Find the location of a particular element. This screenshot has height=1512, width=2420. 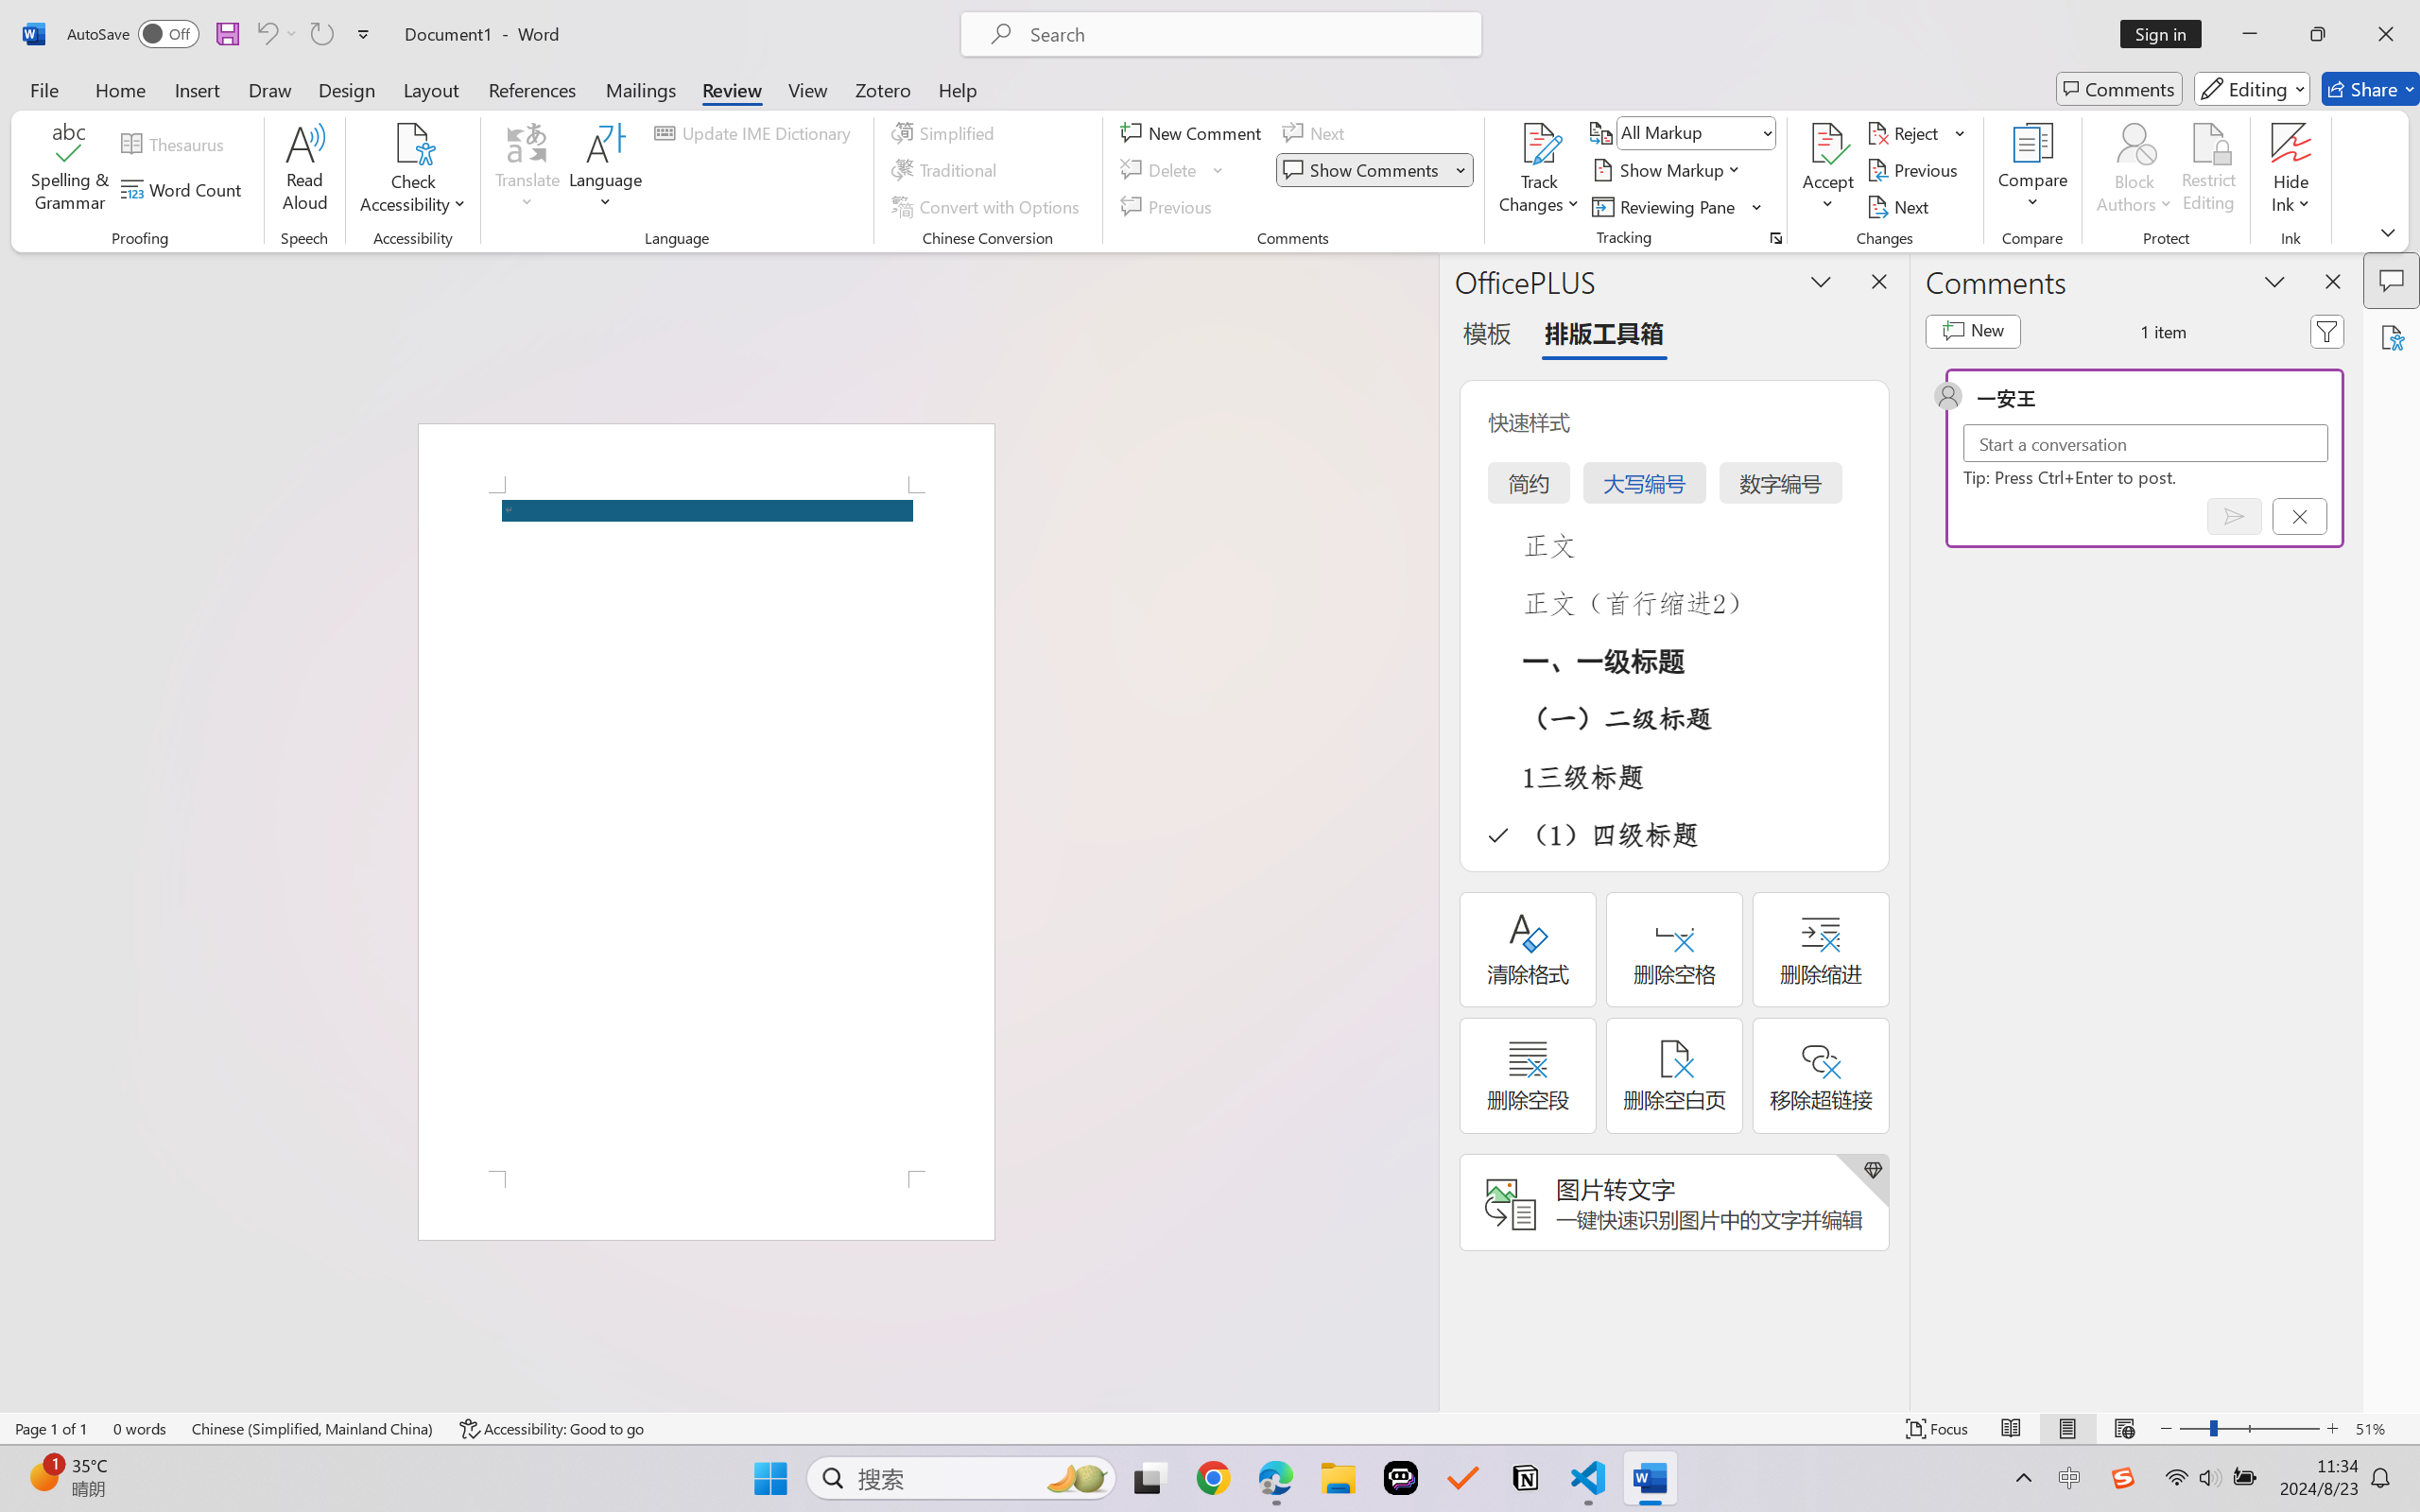

Accessibility Assistant is located at coordinates (2392, 336).